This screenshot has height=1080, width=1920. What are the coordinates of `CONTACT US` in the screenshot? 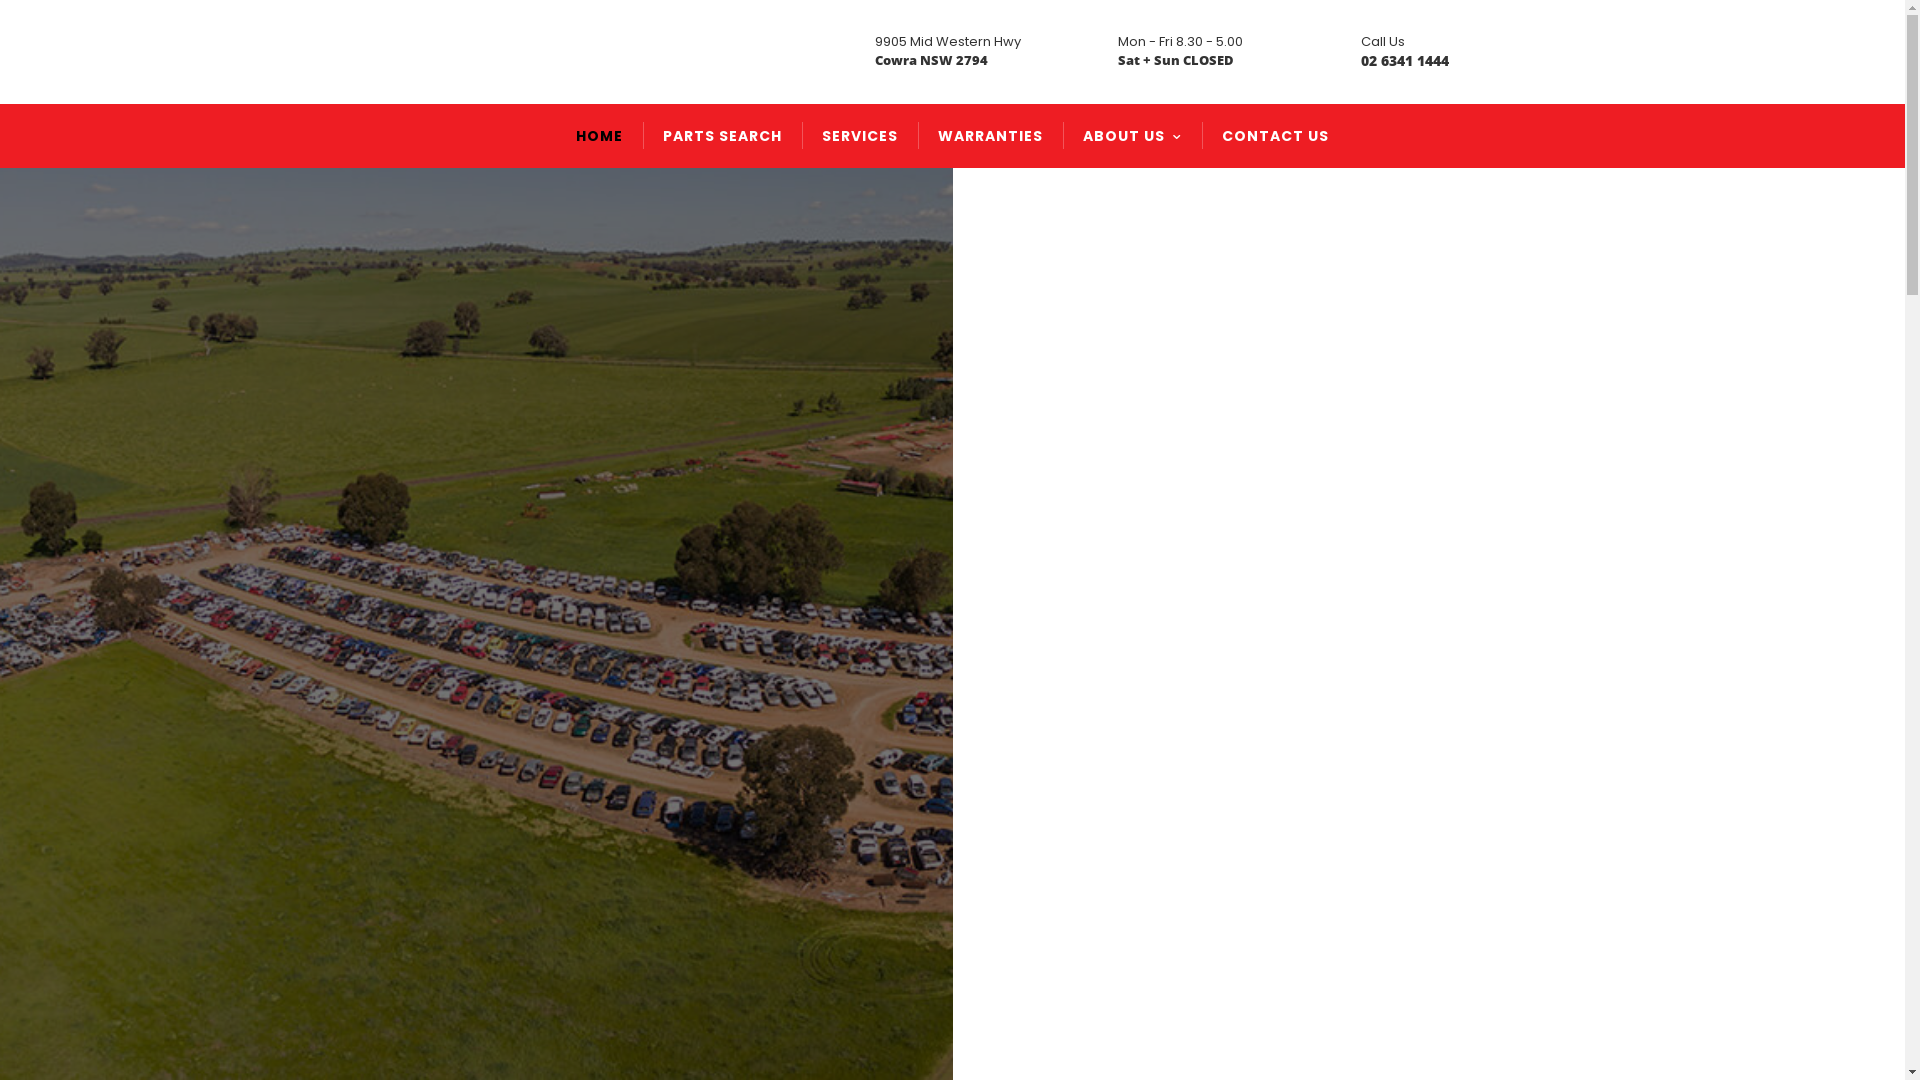 It's located at (1276, 136).